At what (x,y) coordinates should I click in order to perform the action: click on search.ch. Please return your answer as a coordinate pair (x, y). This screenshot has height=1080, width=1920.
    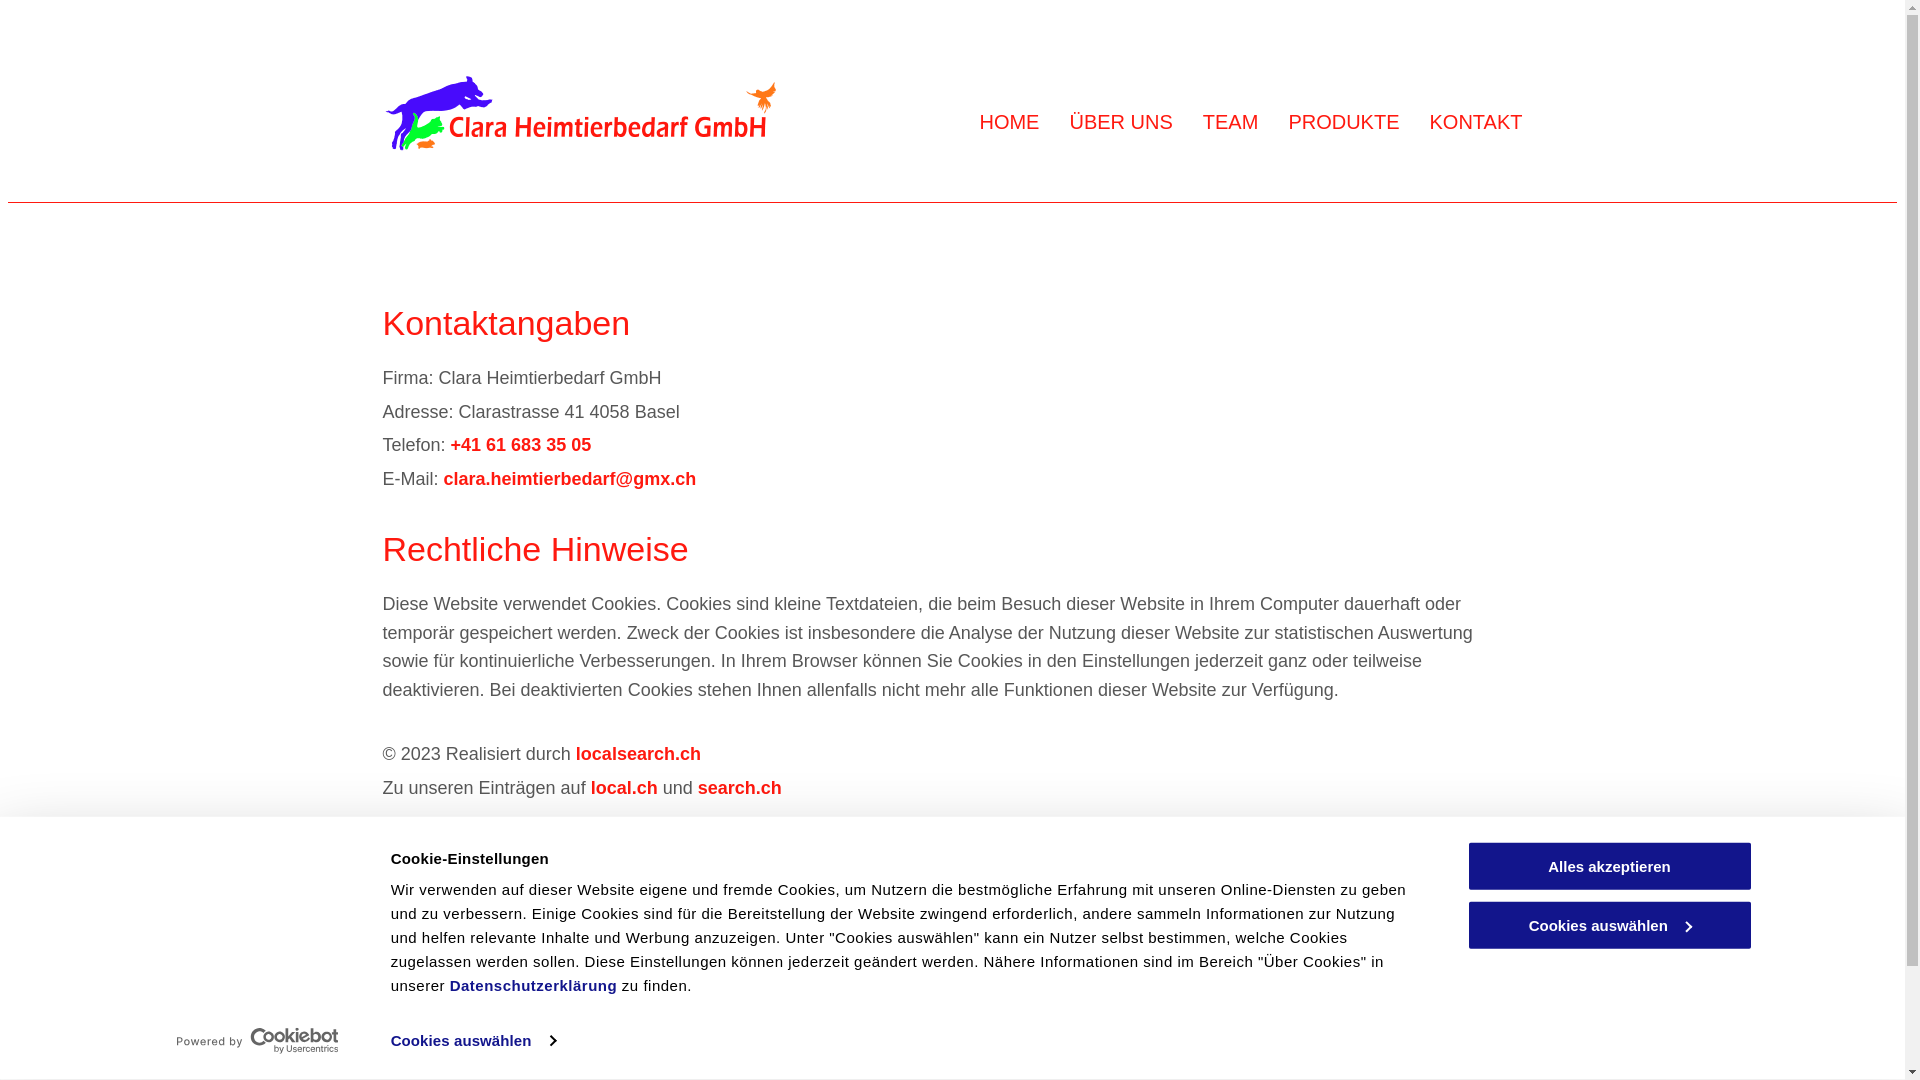
    Looking at the image, I should click on (740, 788).